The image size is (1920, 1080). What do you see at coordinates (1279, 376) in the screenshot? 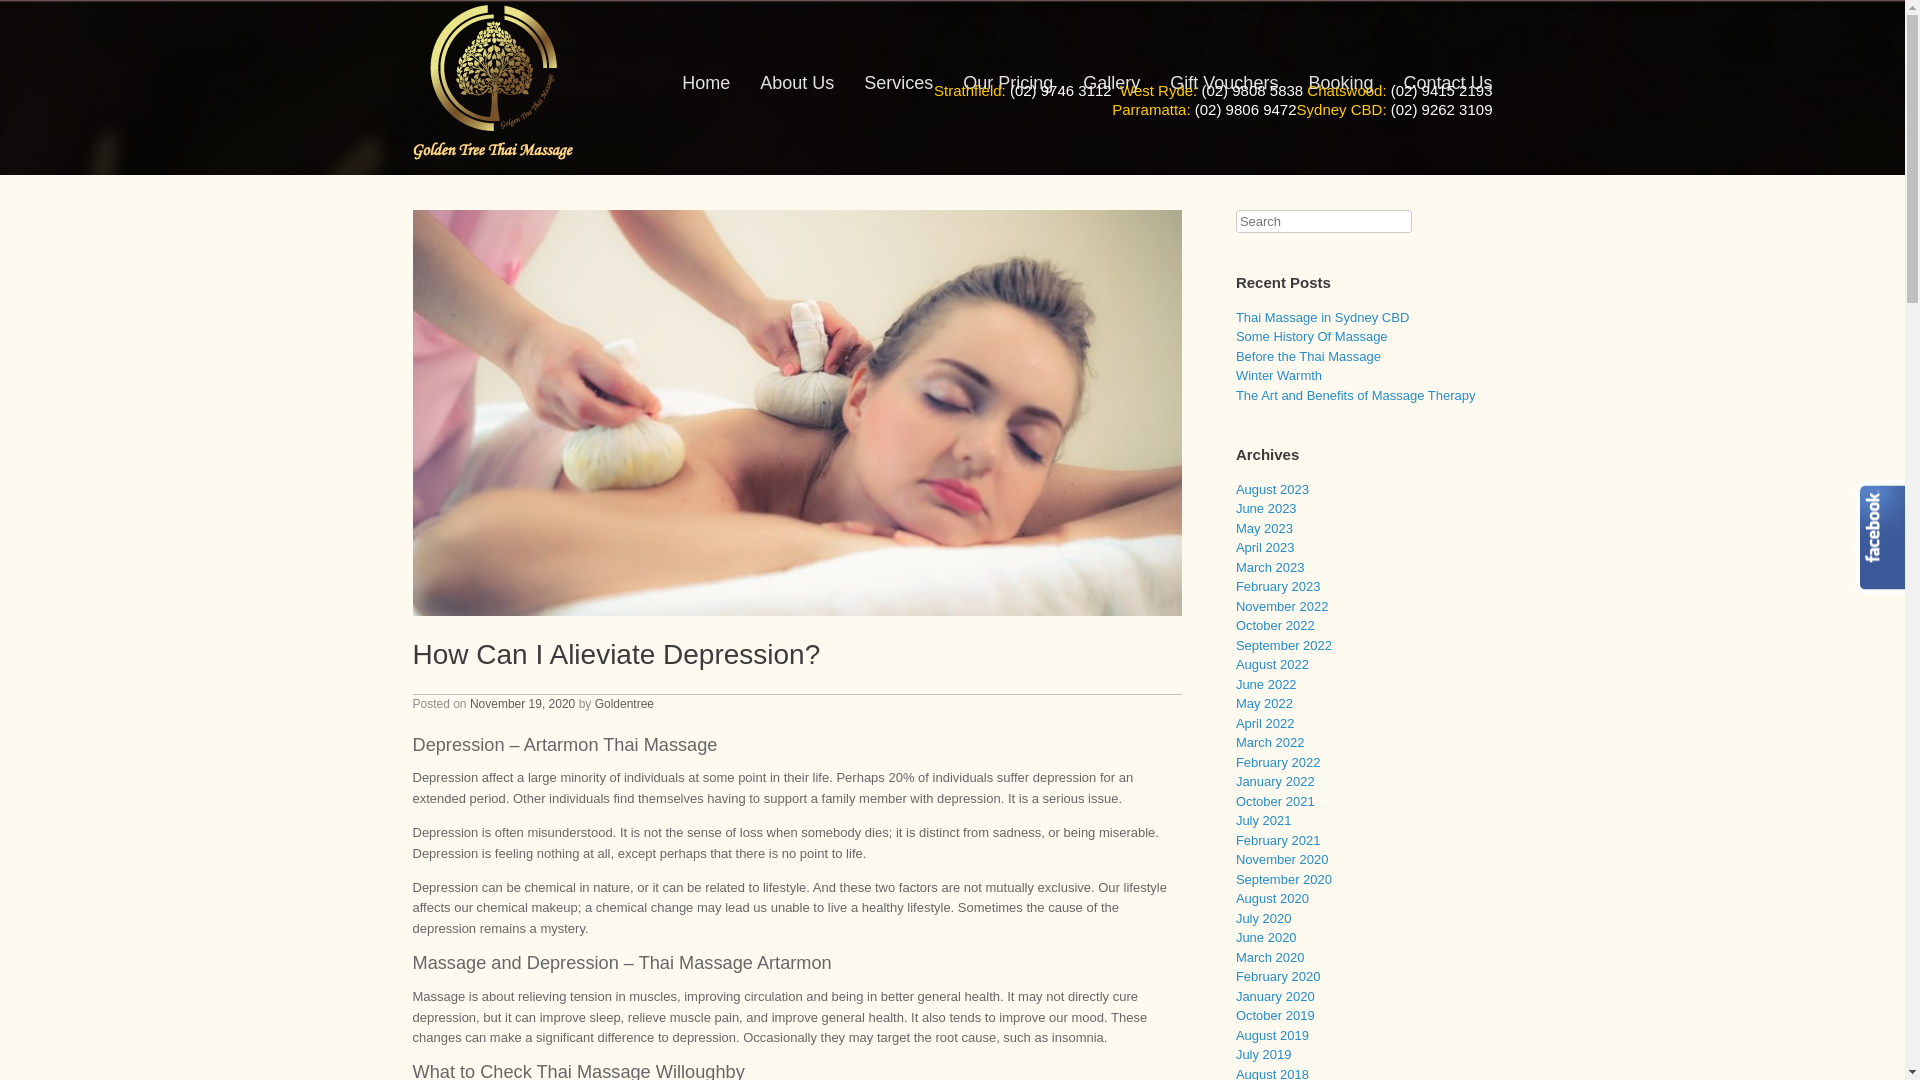
I see `Winter Warmth` at bounding box center [1279, 376].